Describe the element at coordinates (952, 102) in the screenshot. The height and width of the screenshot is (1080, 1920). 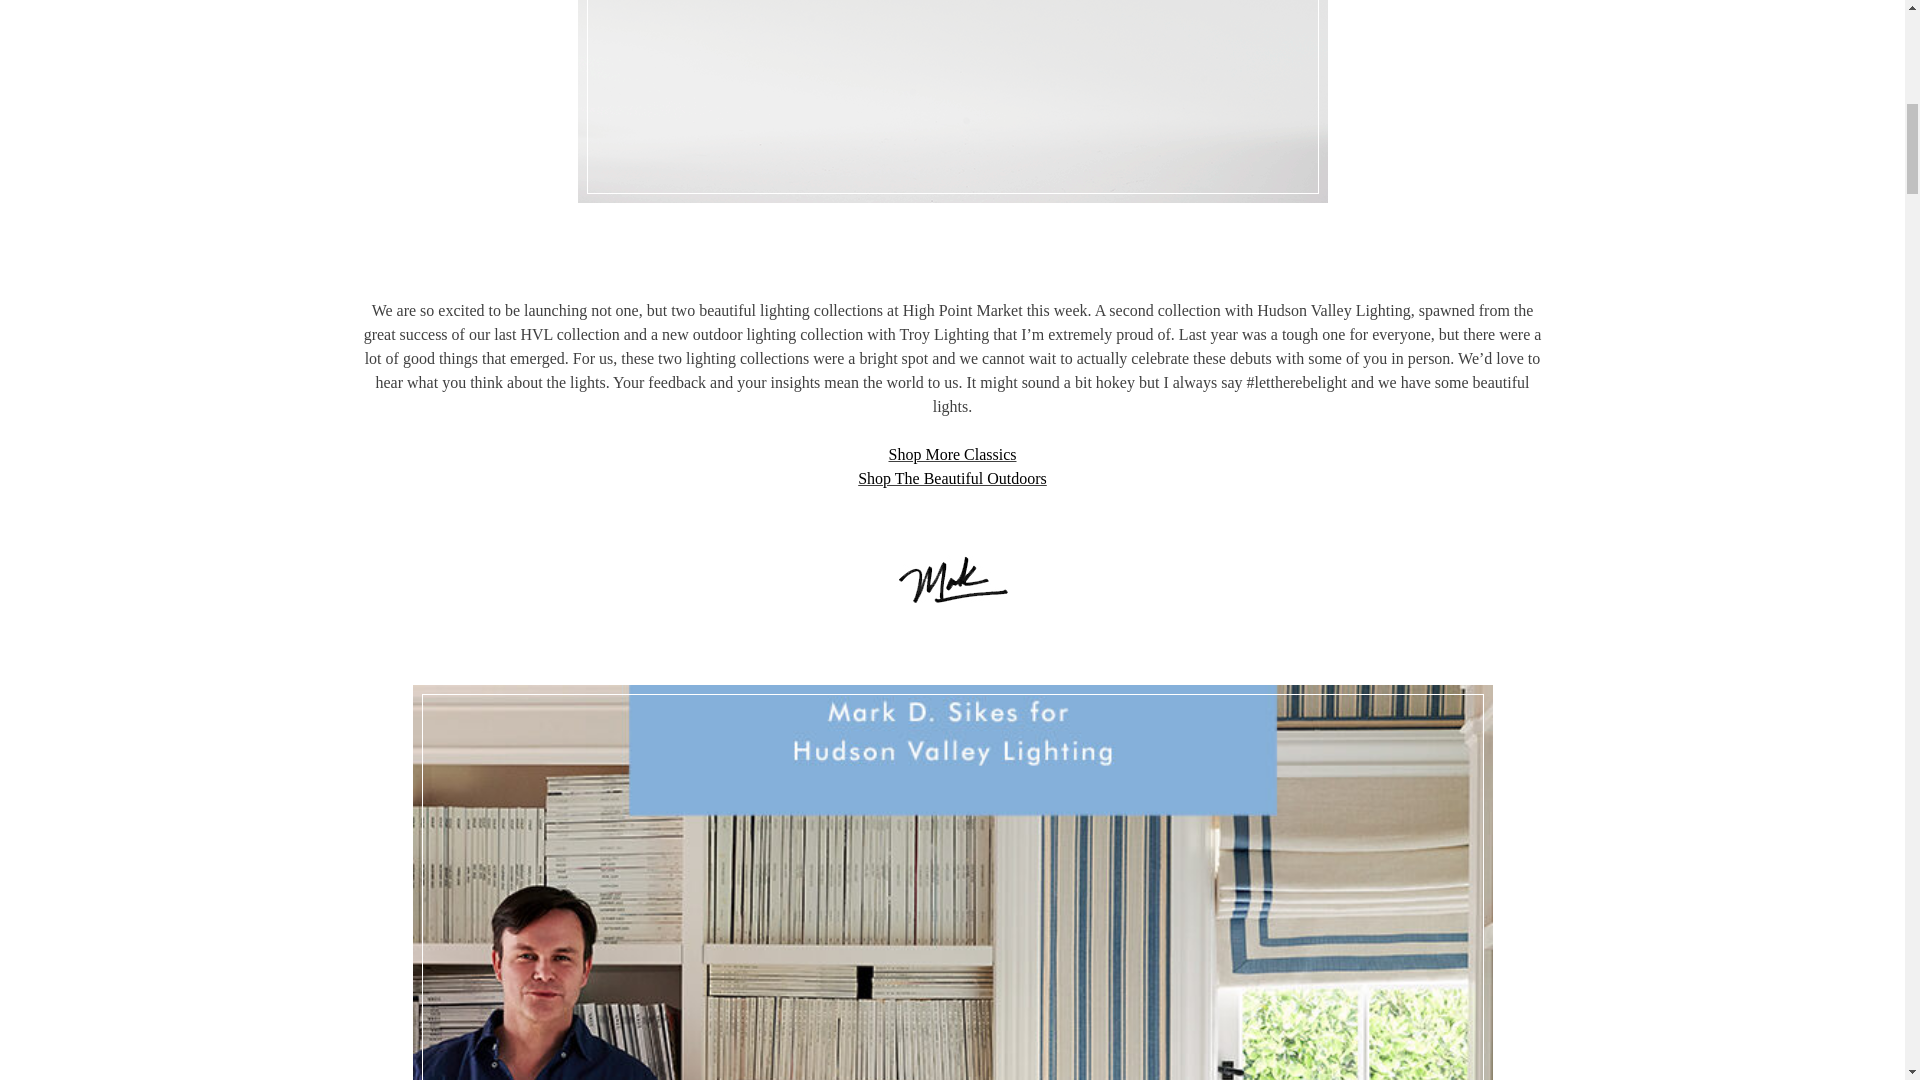
I see `8bb27ec2-53d8-2e55-2441-a34ea3664d4c` at that location.